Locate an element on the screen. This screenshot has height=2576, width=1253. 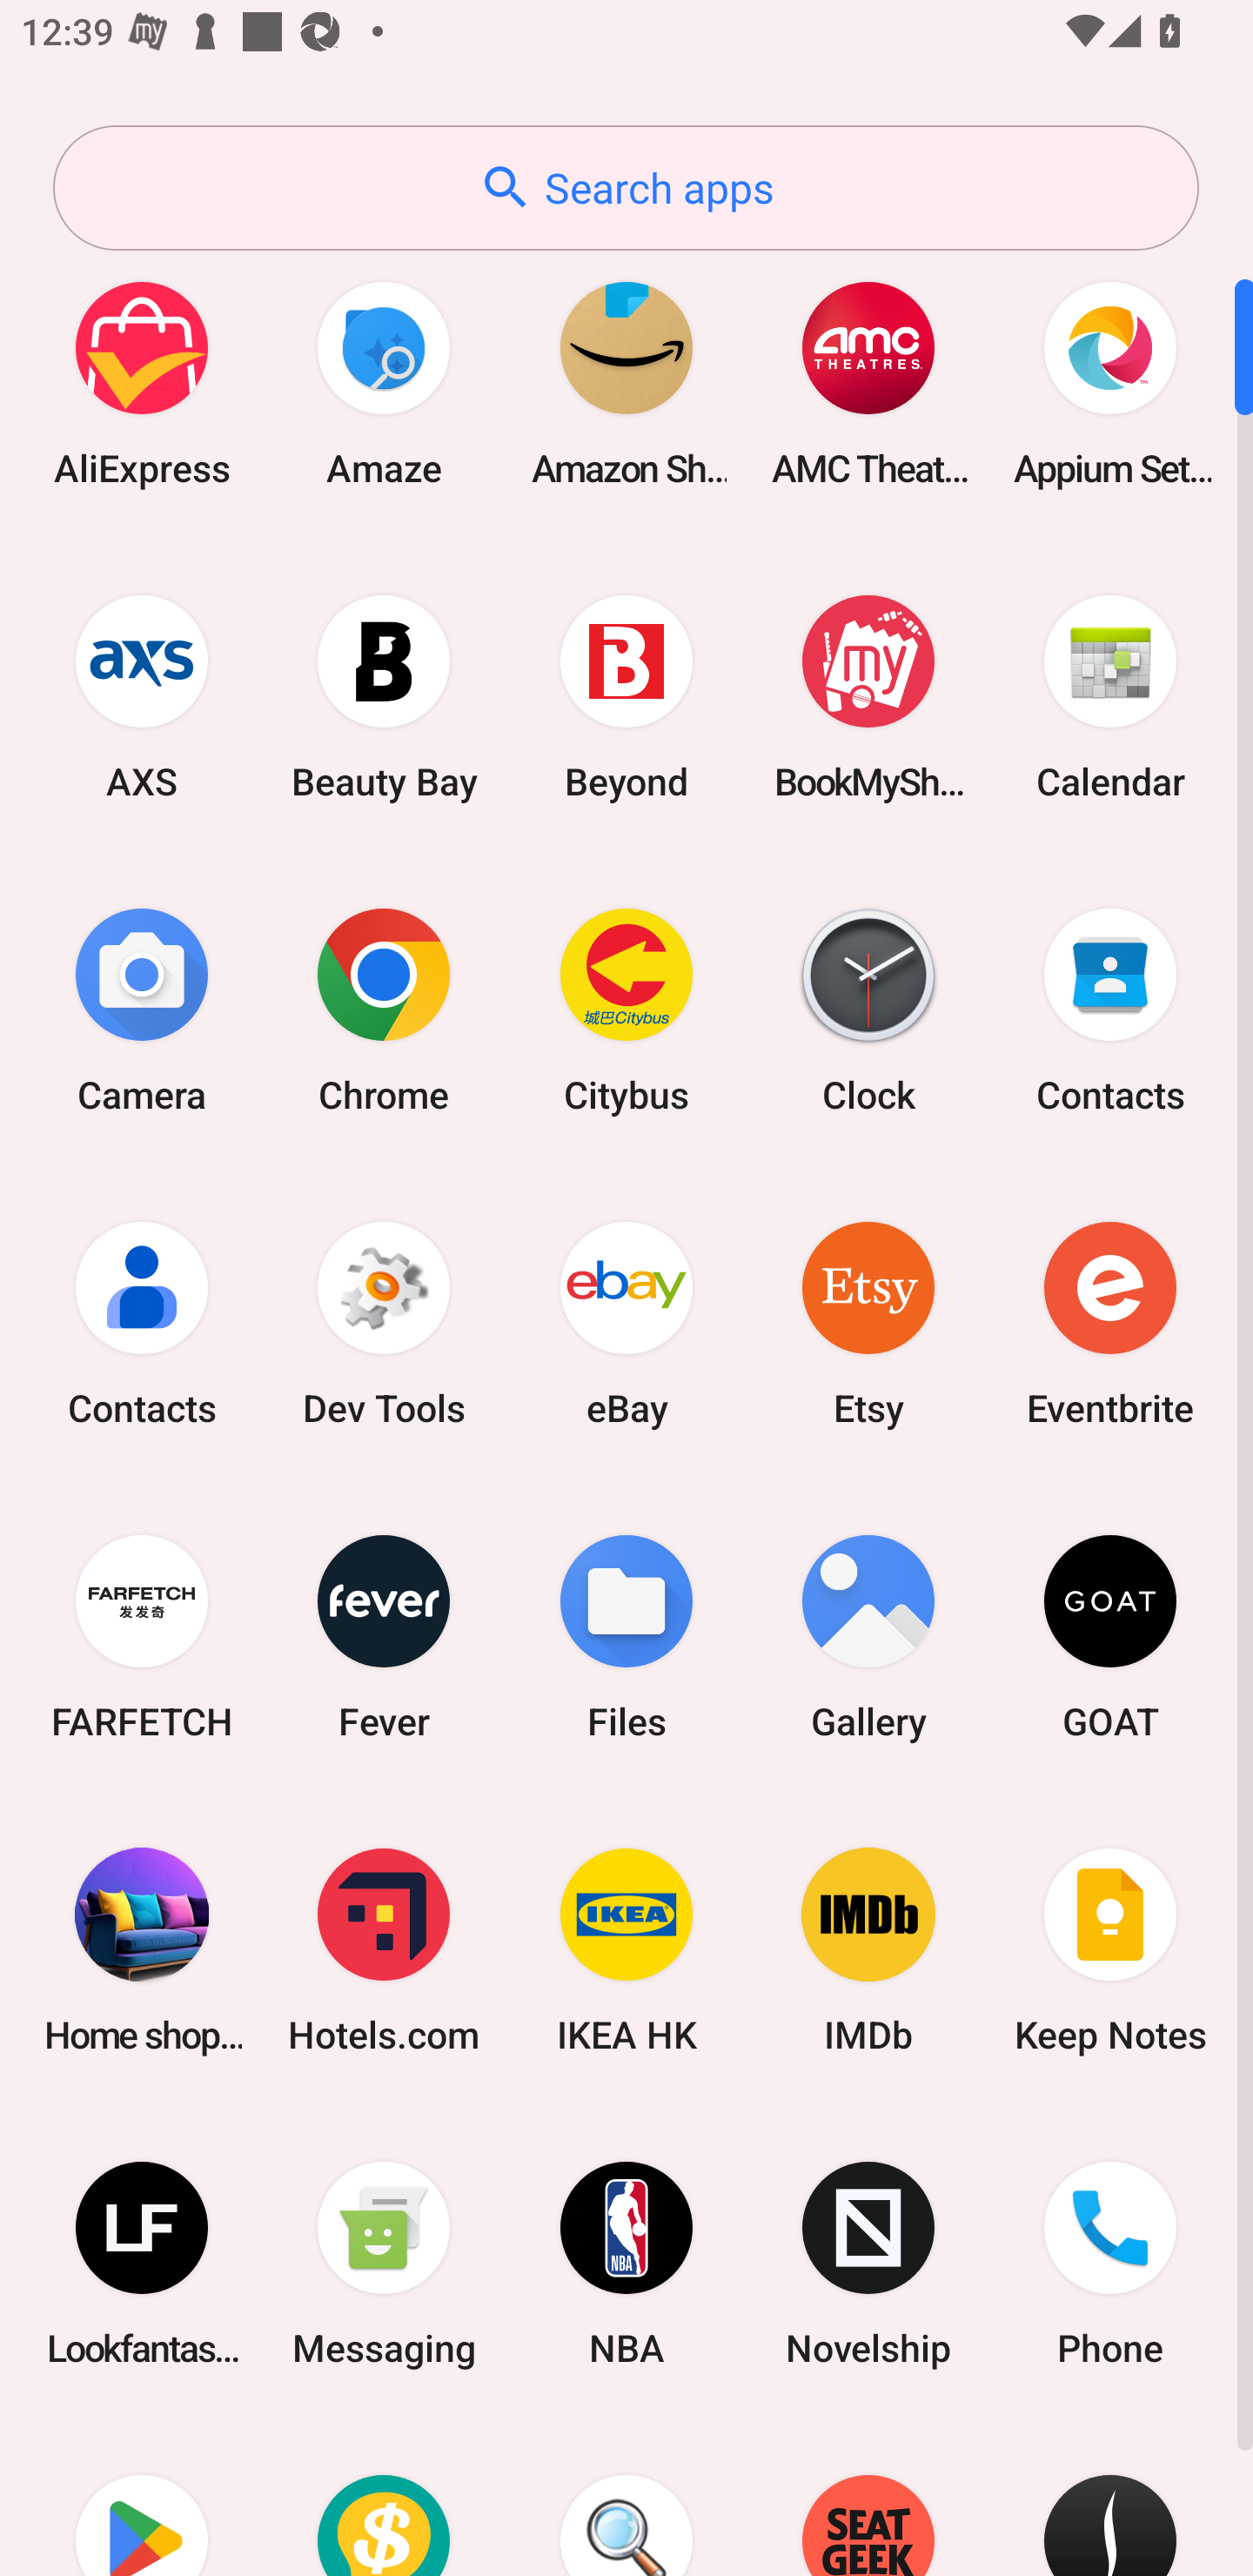
Phone is located at coordinates (1110, 2264).